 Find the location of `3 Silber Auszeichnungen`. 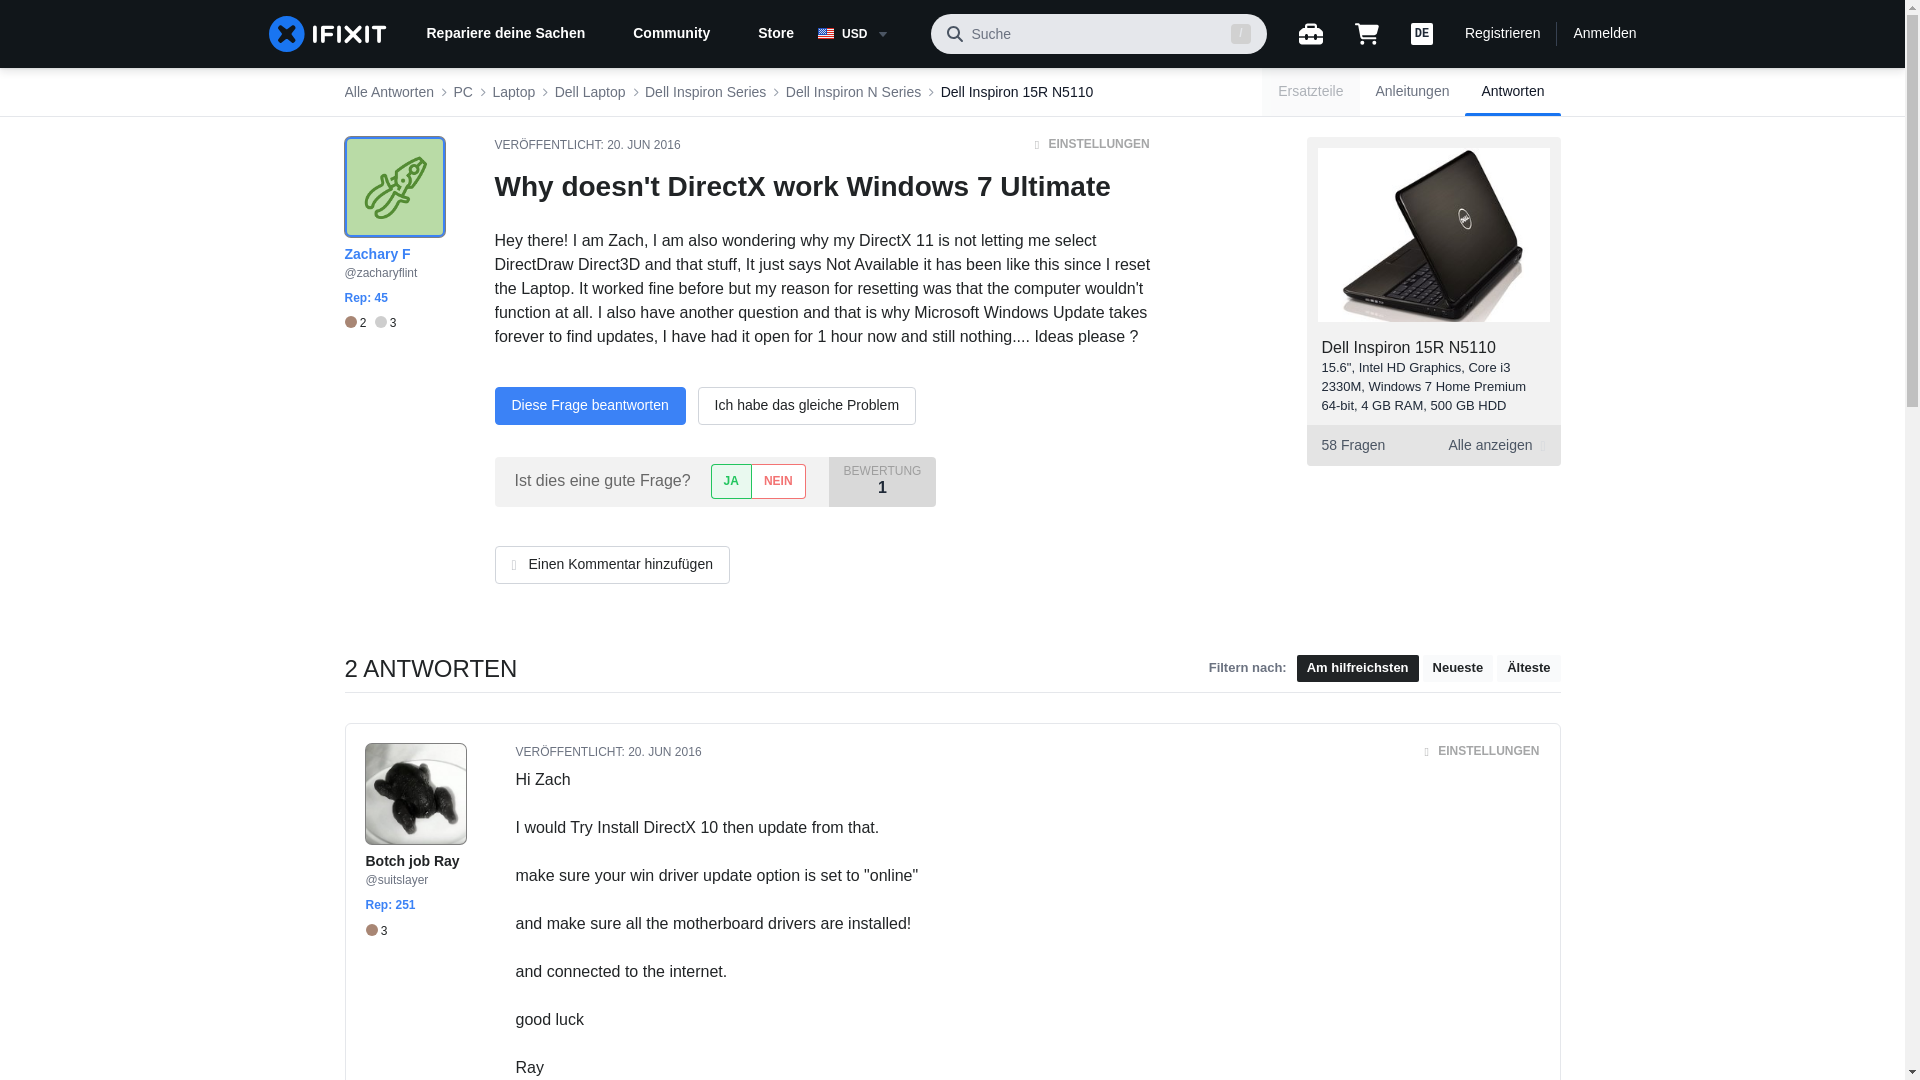

3 Silber Auszeichnungen is located at coordinates (386, 323).